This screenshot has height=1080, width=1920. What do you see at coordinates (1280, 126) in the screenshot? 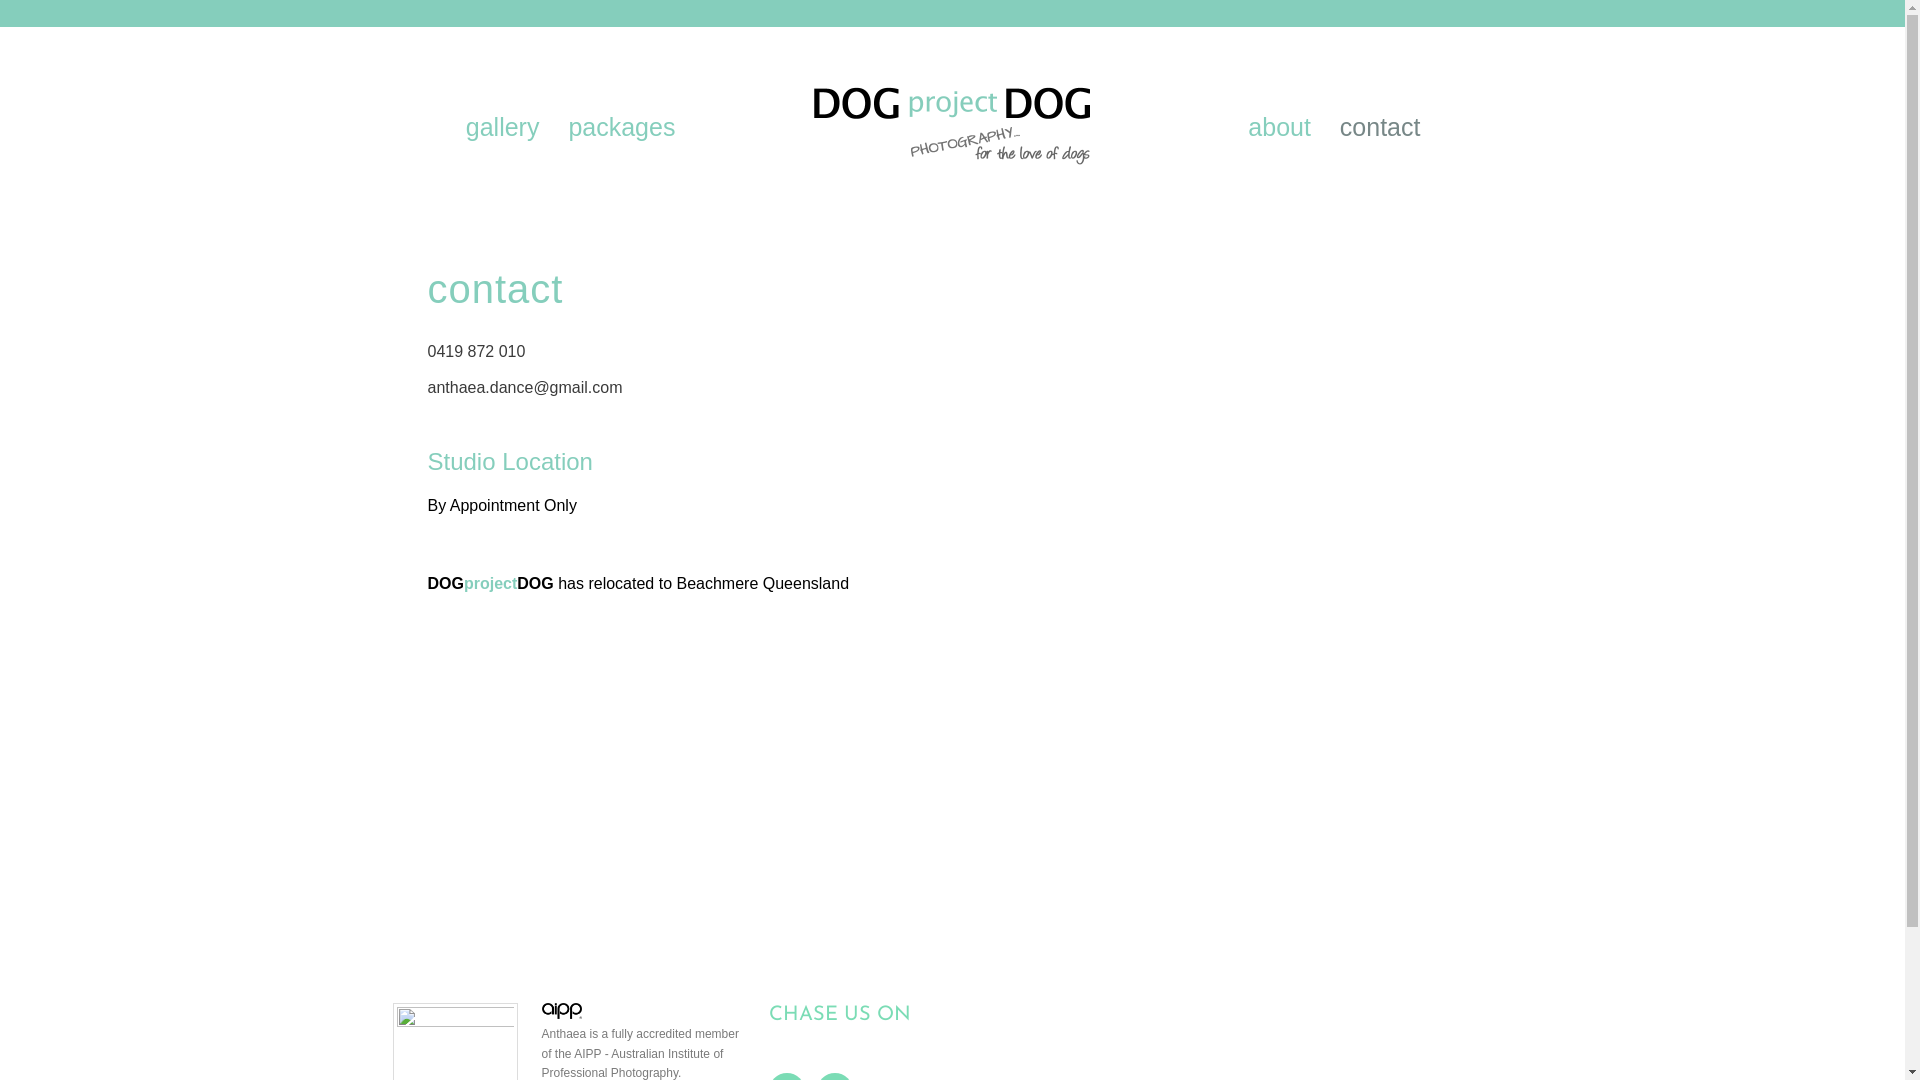
I see `about` at bounding box center [1280, 126].